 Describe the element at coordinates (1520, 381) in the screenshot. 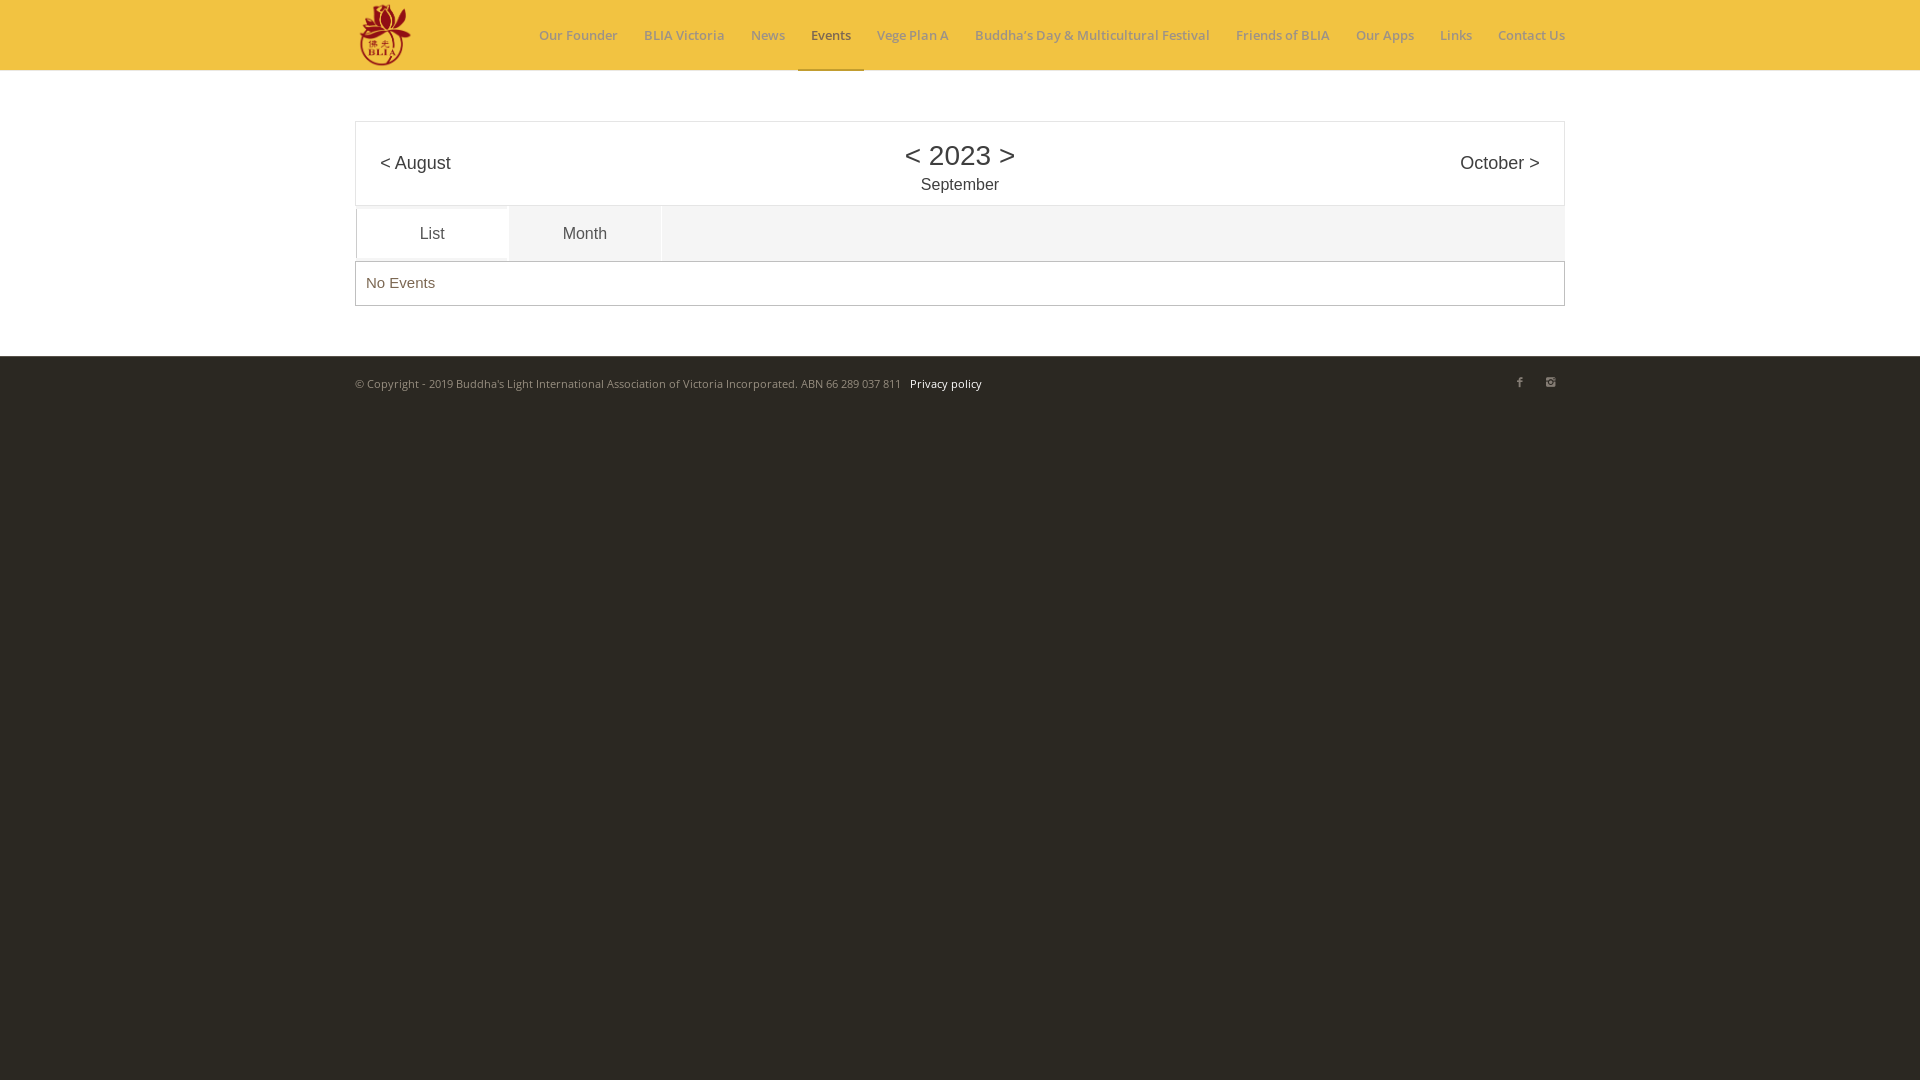

I see `Facebook` at that location.